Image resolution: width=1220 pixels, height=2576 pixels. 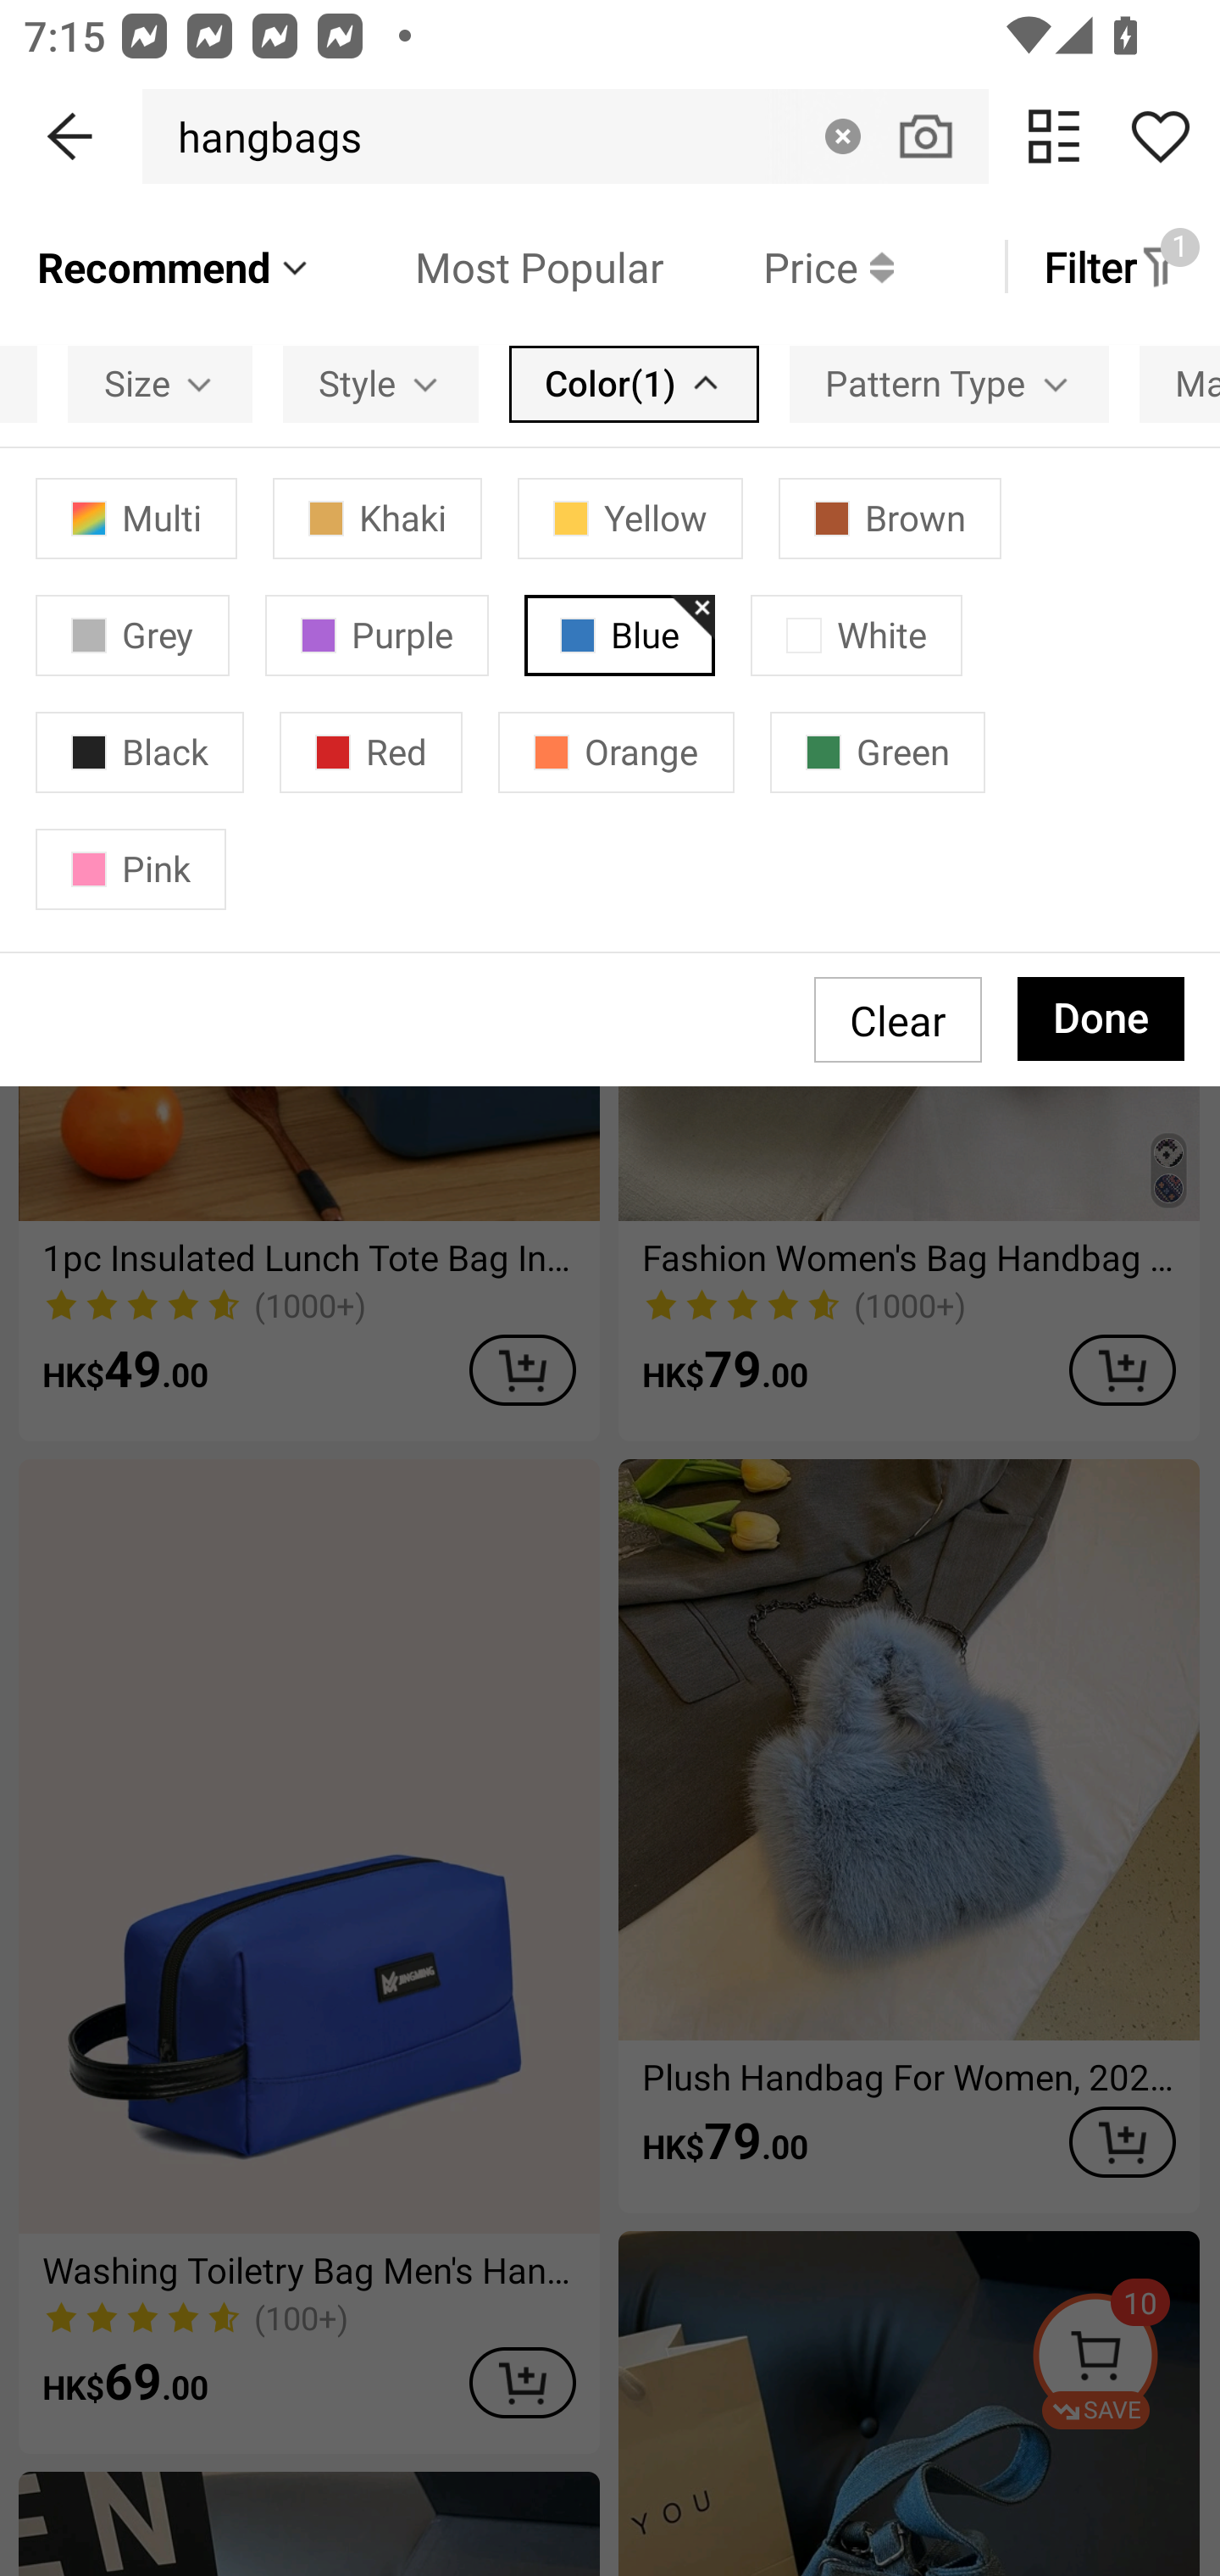 What do you see at coordinates (634, 383) in the screenshot?
I see `Color(1)` at bounding box center [634, 383].